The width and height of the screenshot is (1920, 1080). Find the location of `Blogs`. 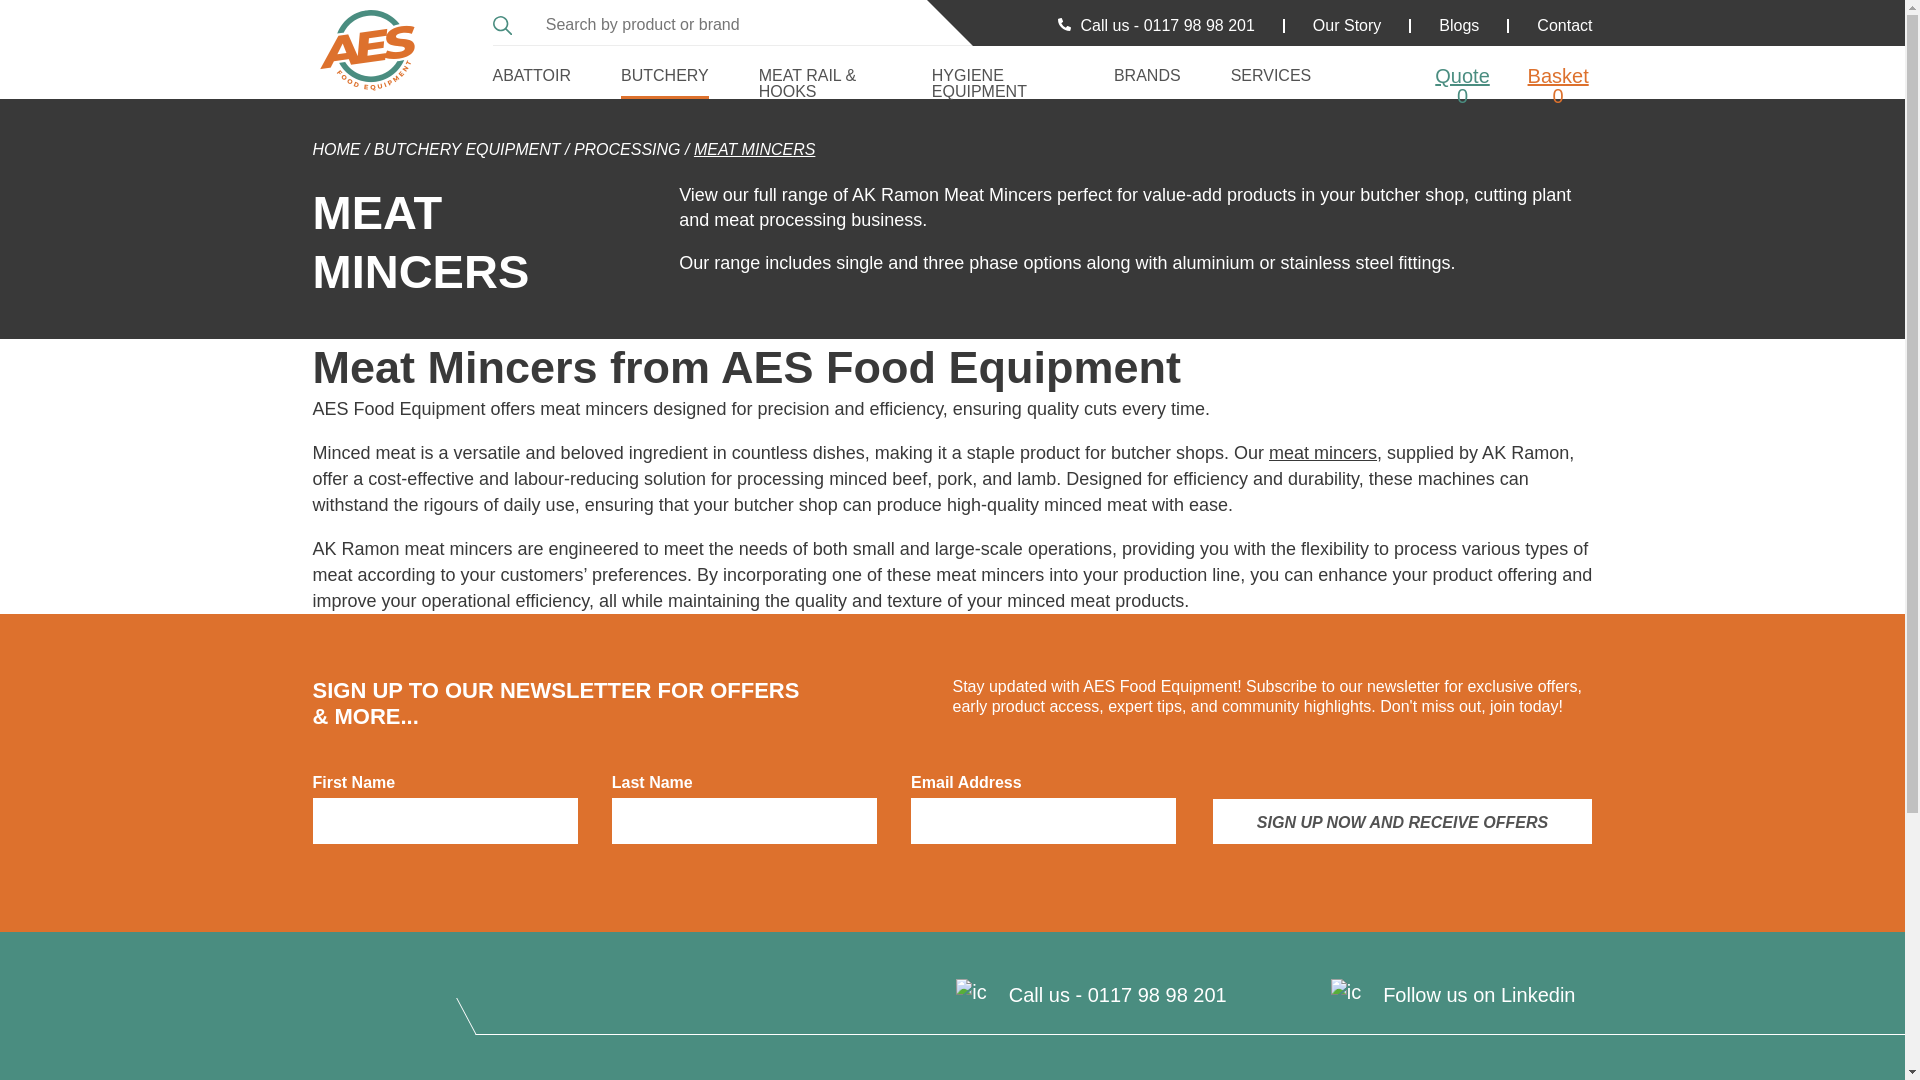

Blogs is located at coordinates (1458, 25).